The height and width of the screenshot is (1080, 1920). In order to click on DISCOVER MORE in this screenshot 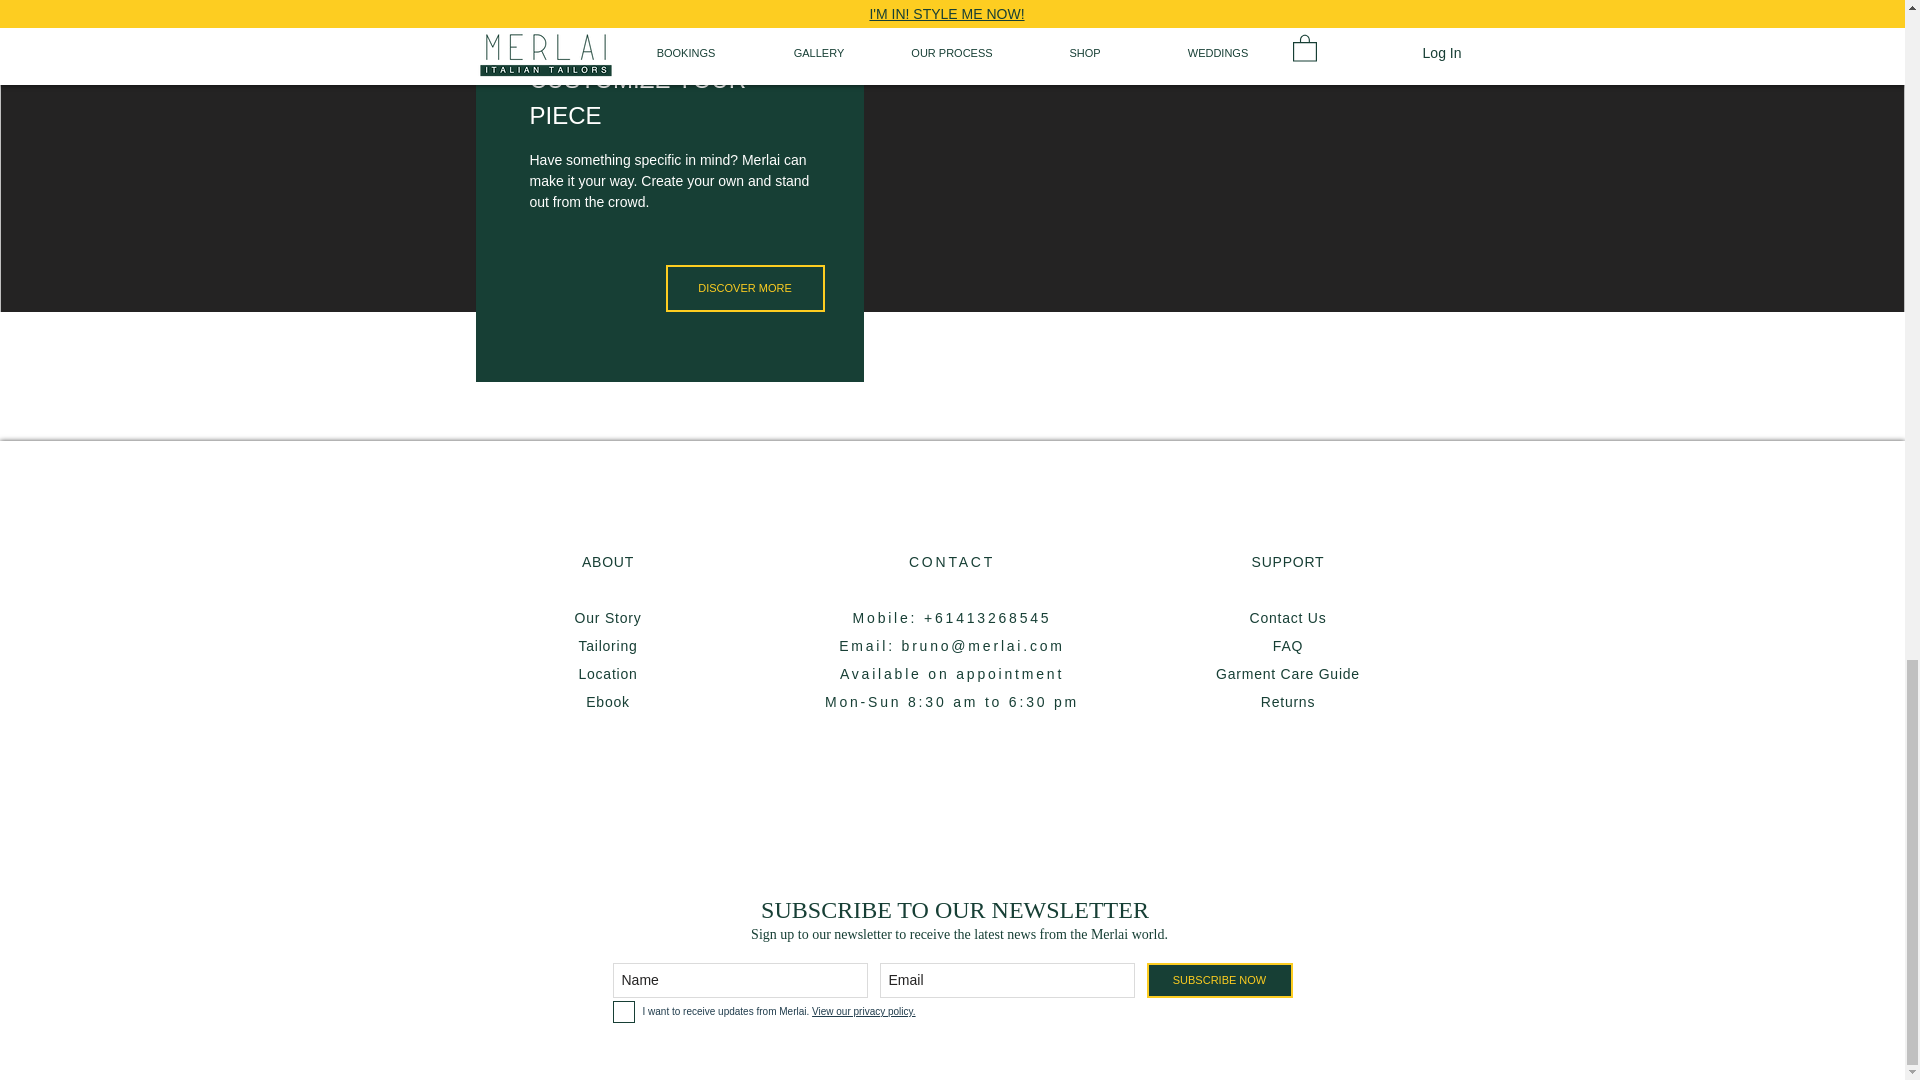, I will do `click(746, 288)`.